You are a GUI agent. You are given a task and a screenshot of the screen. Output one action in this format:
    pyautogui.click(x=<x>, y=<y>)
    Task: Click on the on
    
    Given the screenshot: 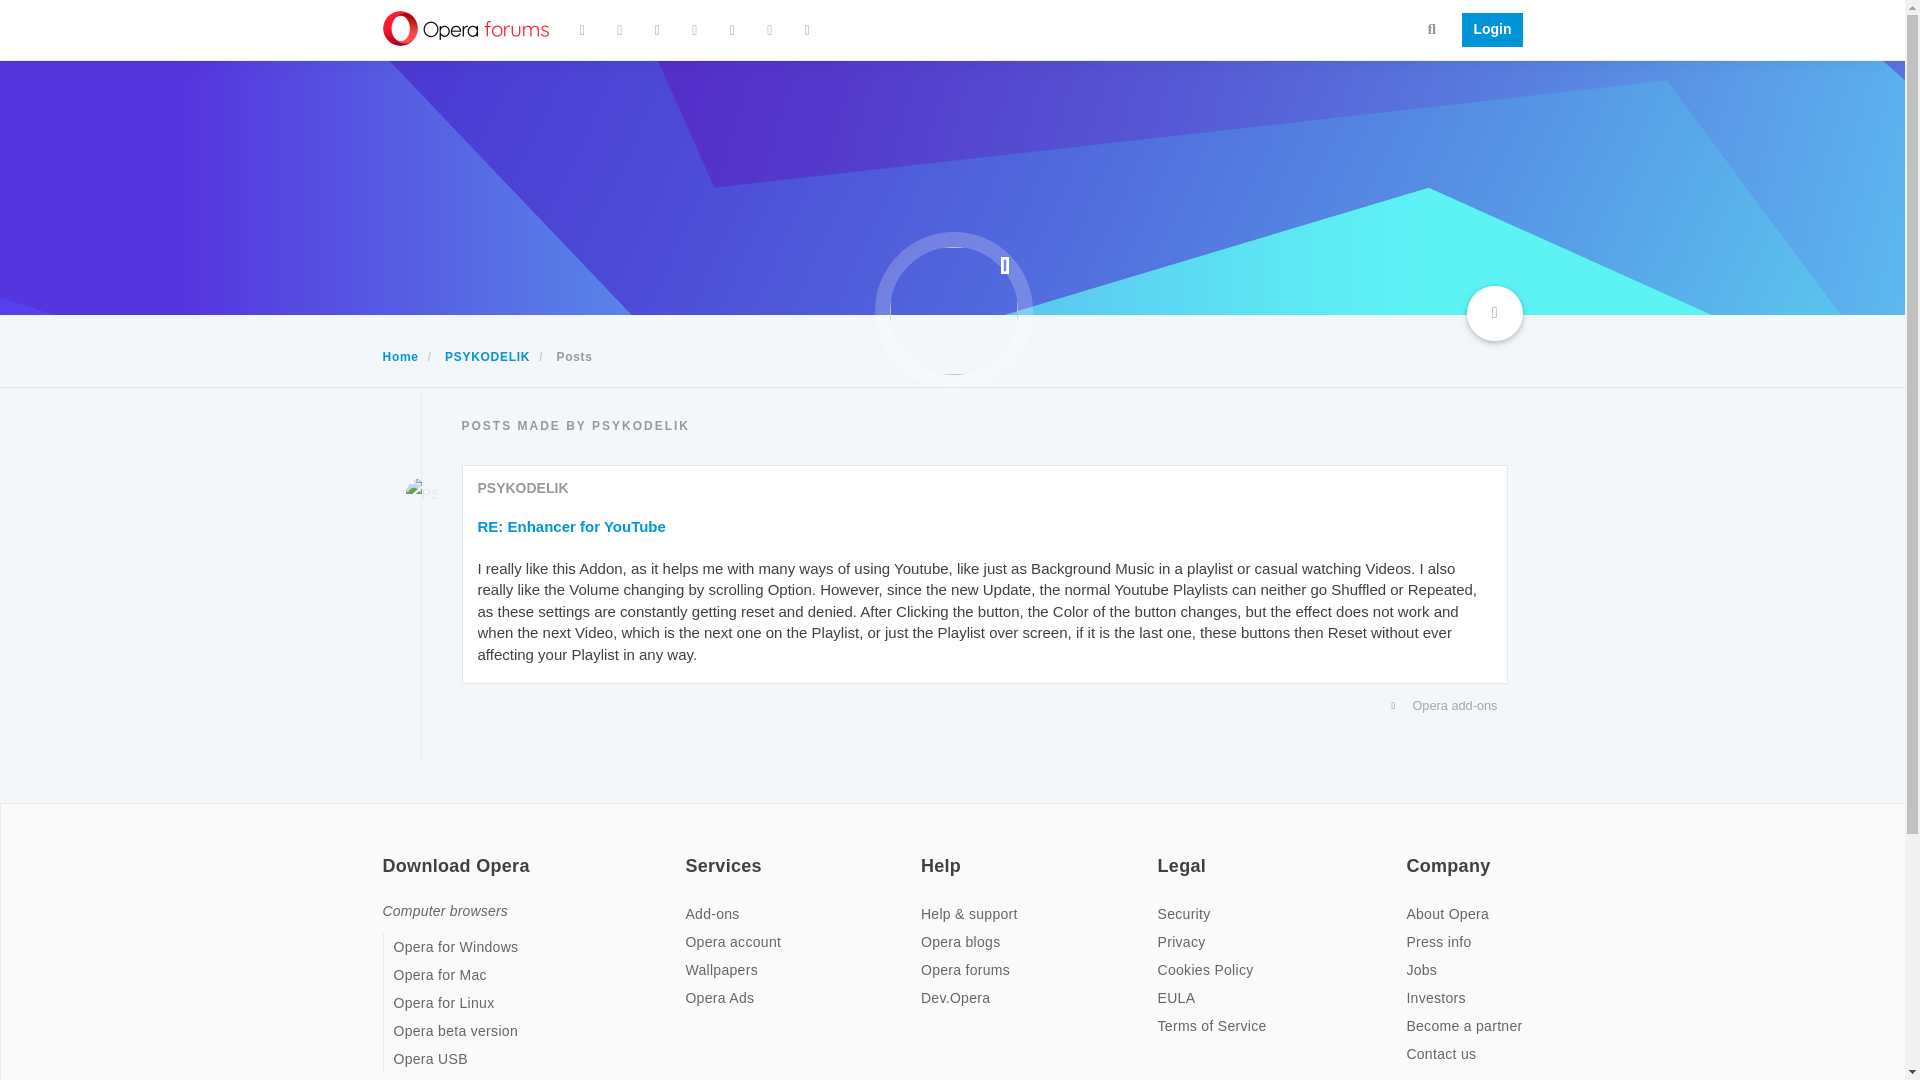 What is the action you would take?
    pyautogui.click(x=1163, y=852)
    